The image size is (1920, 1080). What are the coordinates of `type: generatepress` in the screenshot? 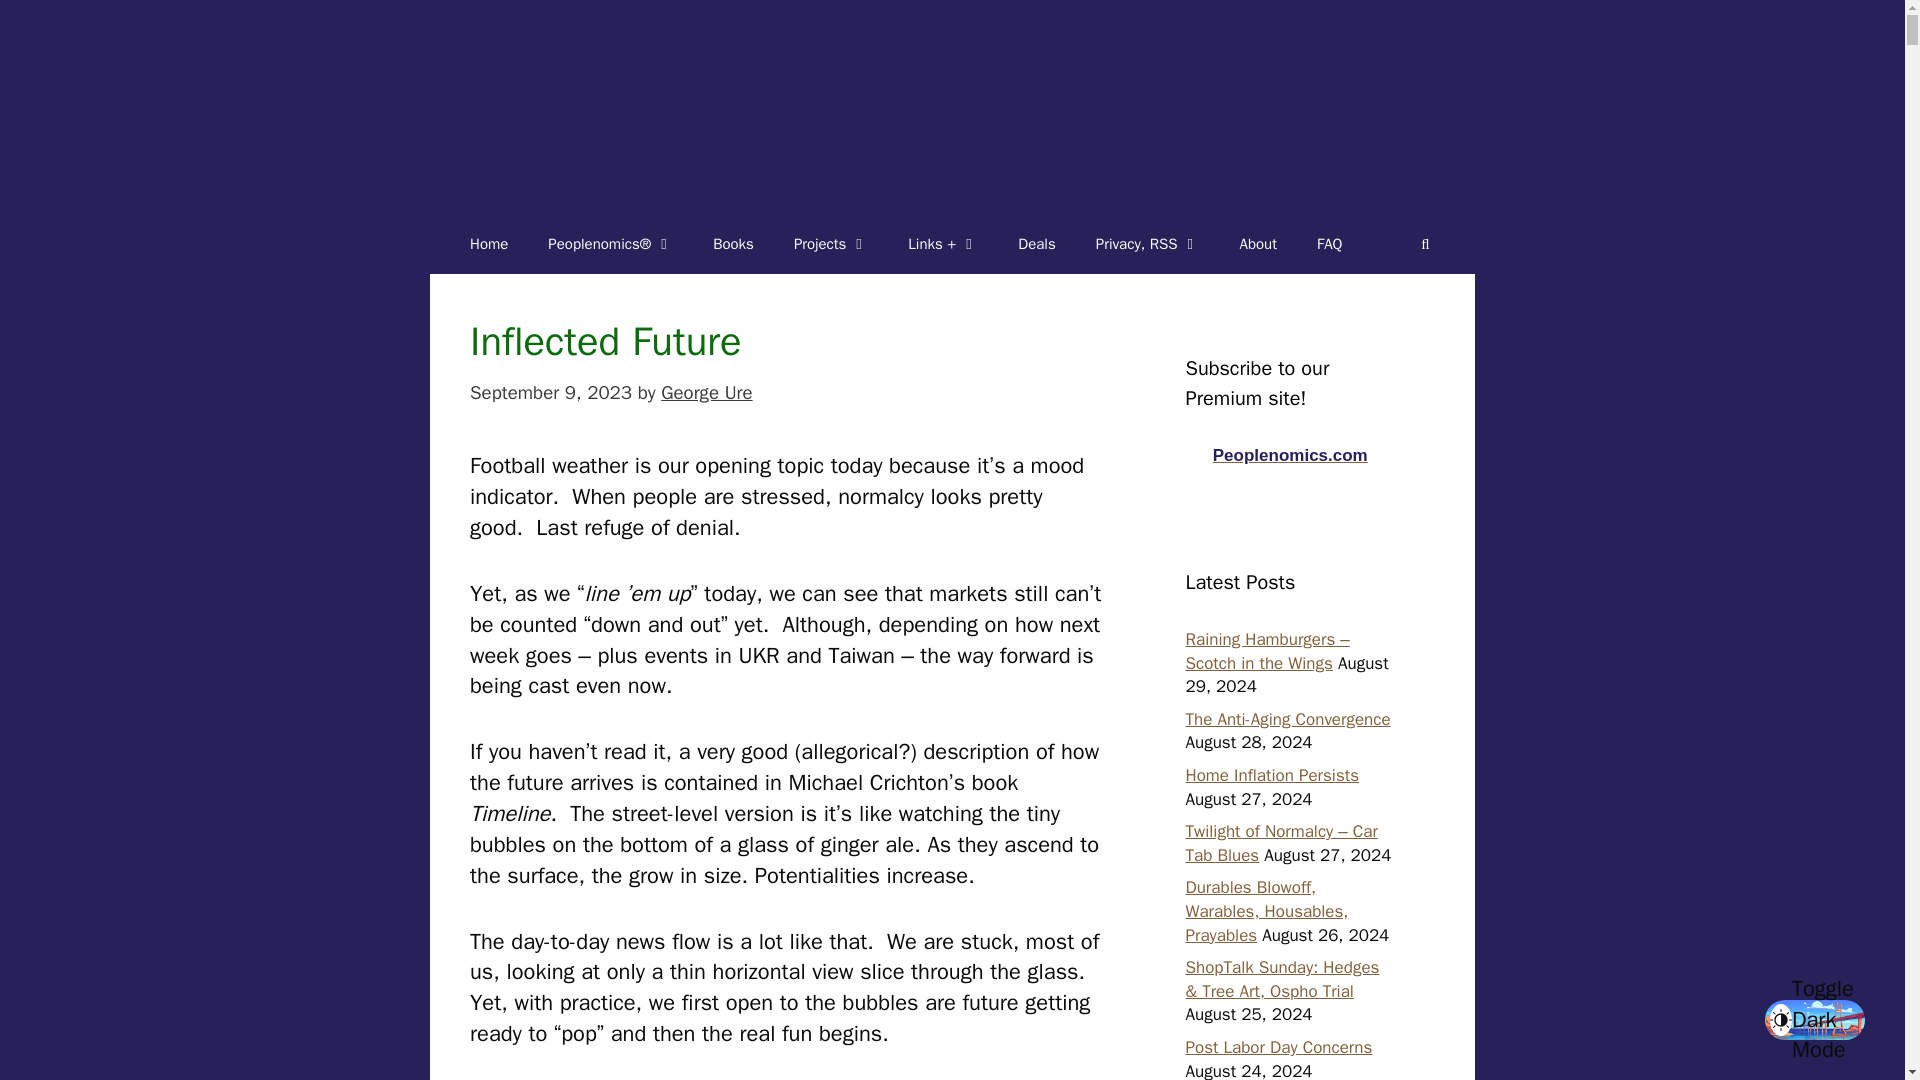 It's located at (488, 244).